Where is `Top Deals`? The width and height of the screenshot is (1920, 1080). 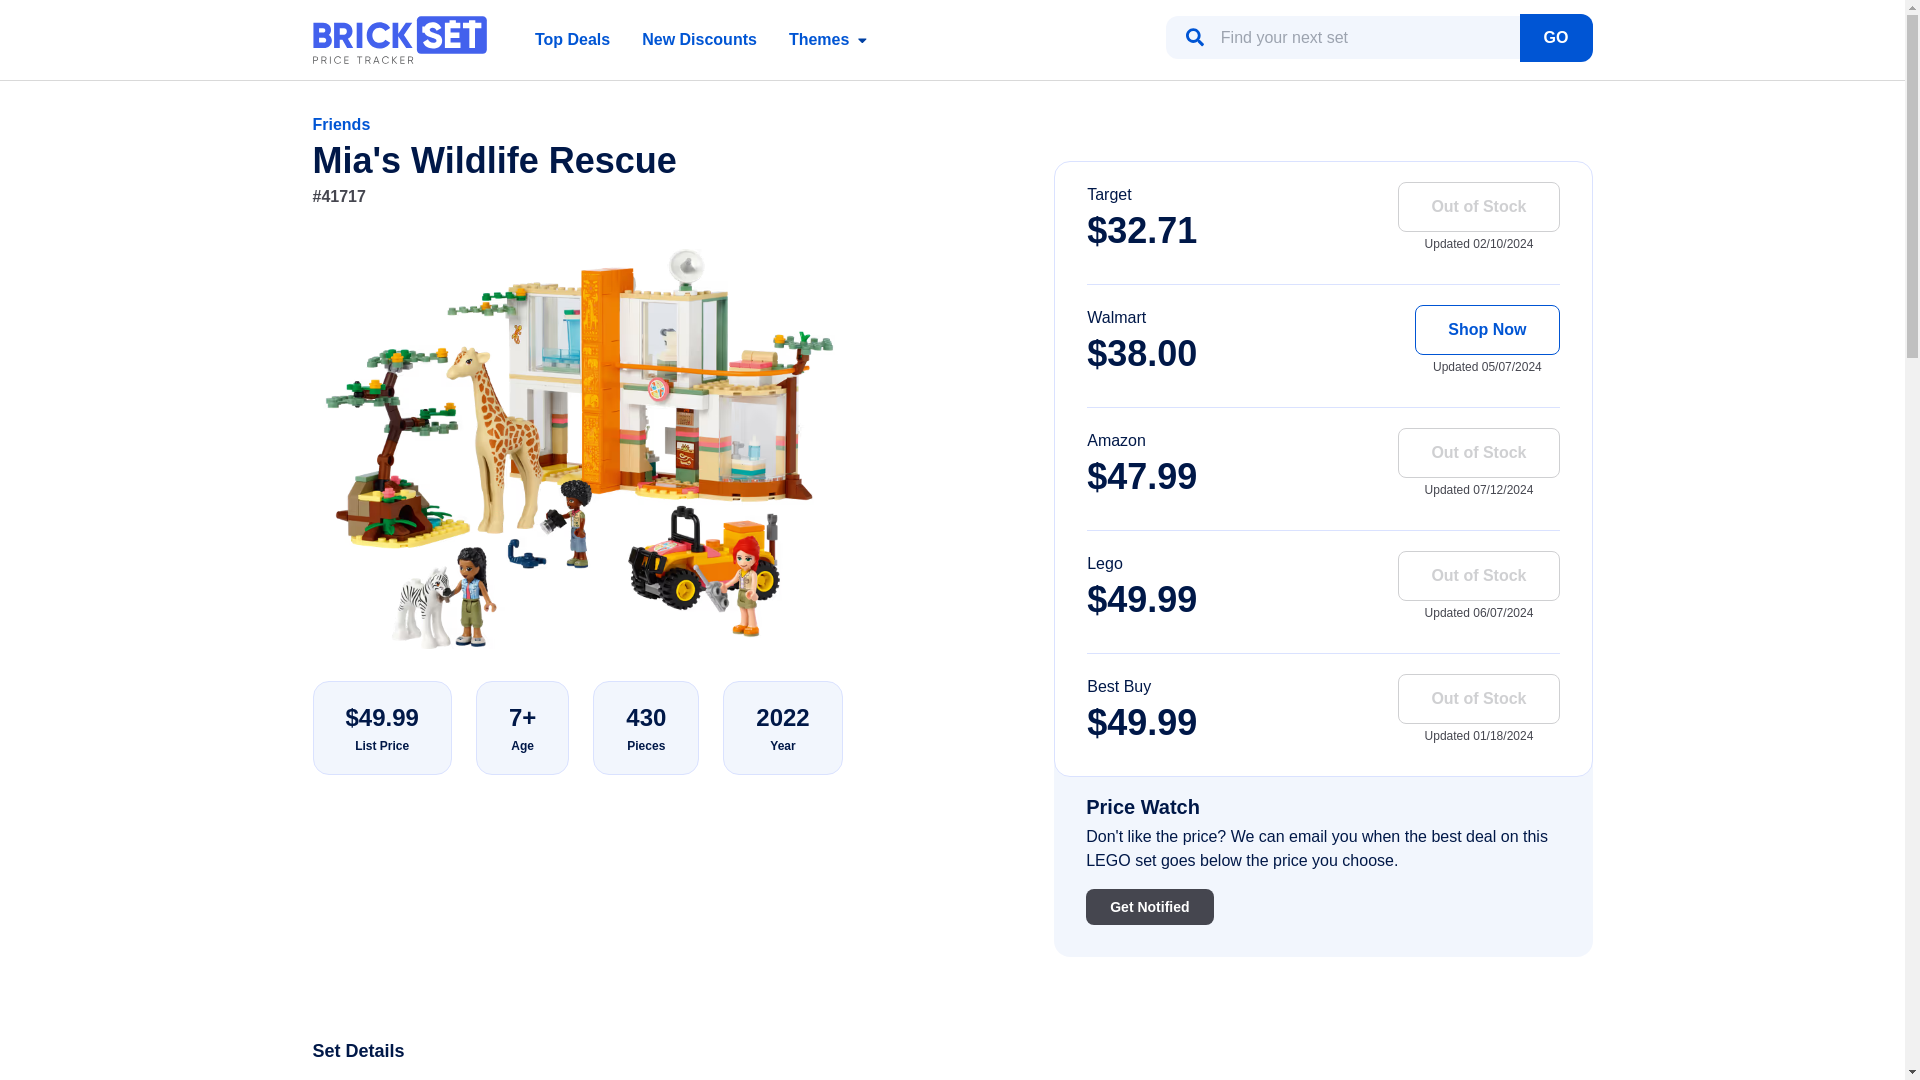
Top Deals is located at coordinates (572, 40).